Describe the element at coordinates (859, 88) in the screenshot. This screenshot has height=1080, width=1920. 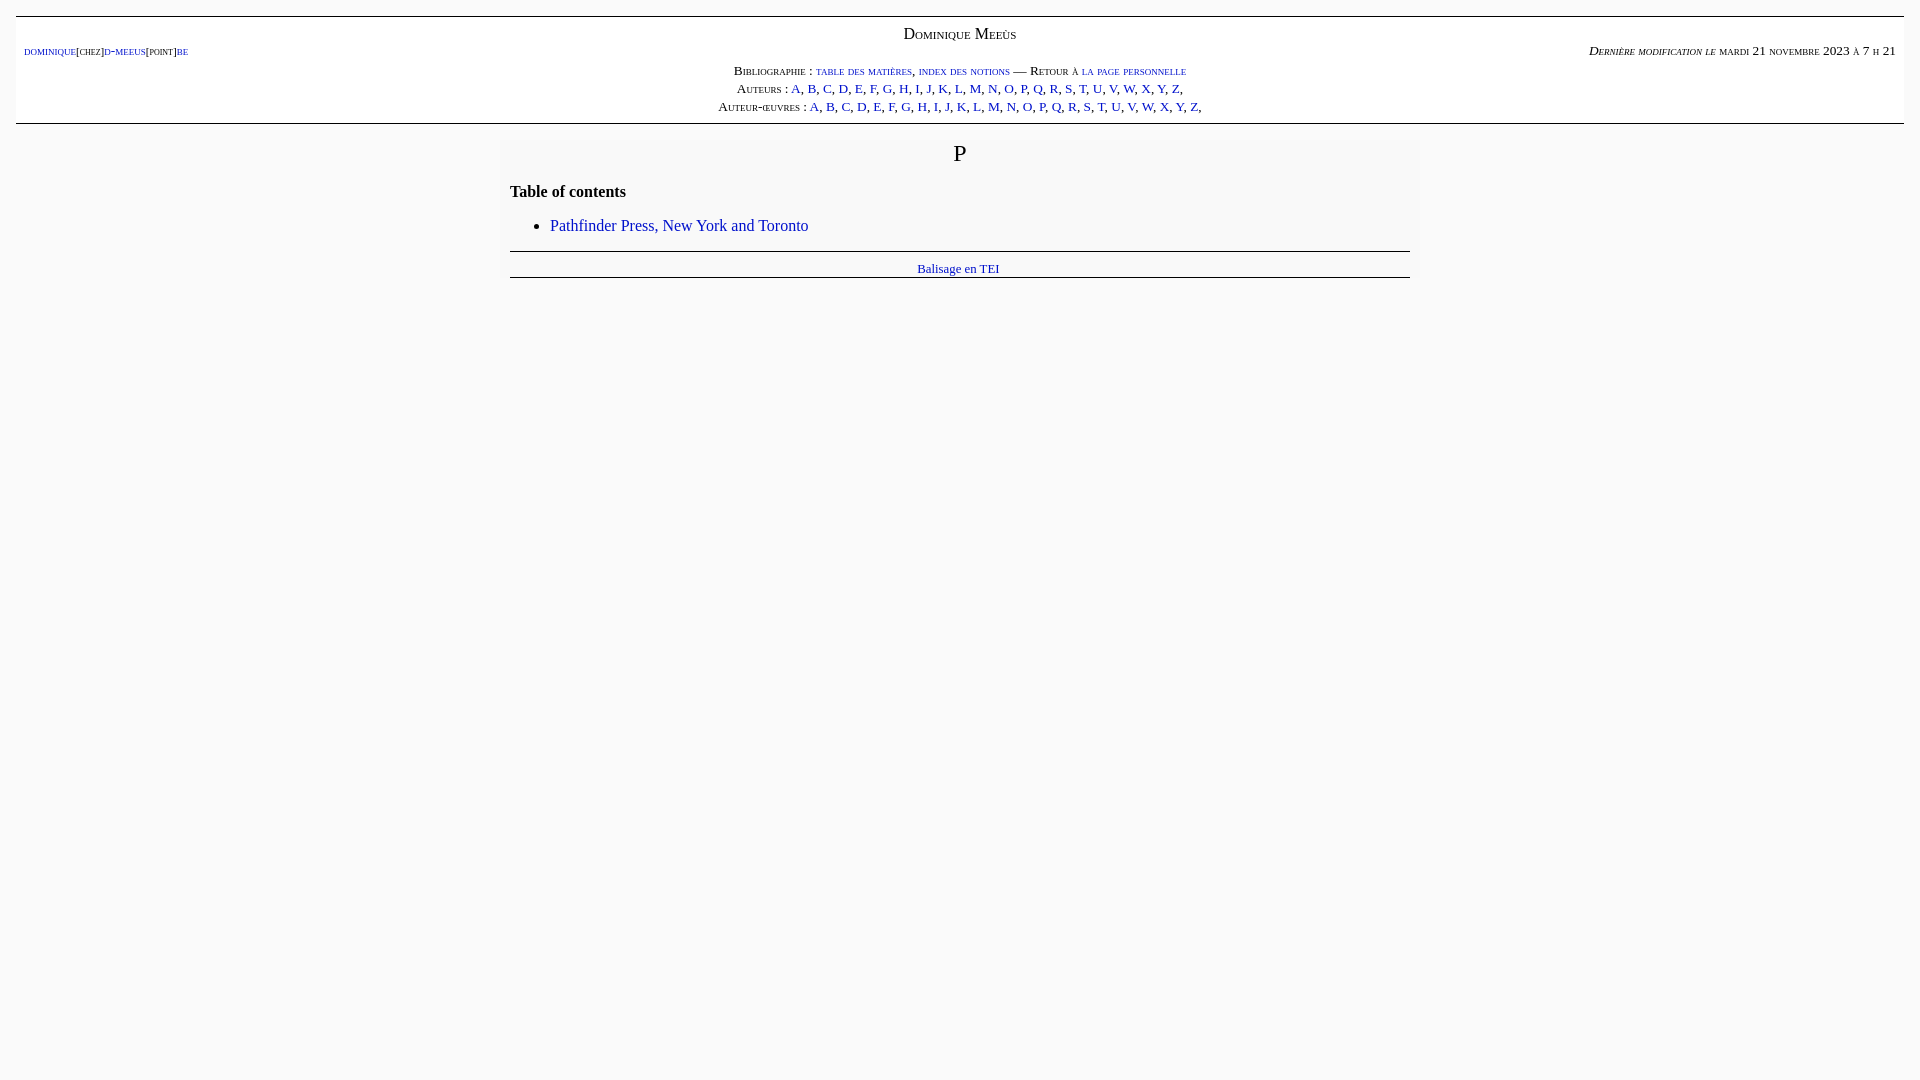
I see `E` at that location.